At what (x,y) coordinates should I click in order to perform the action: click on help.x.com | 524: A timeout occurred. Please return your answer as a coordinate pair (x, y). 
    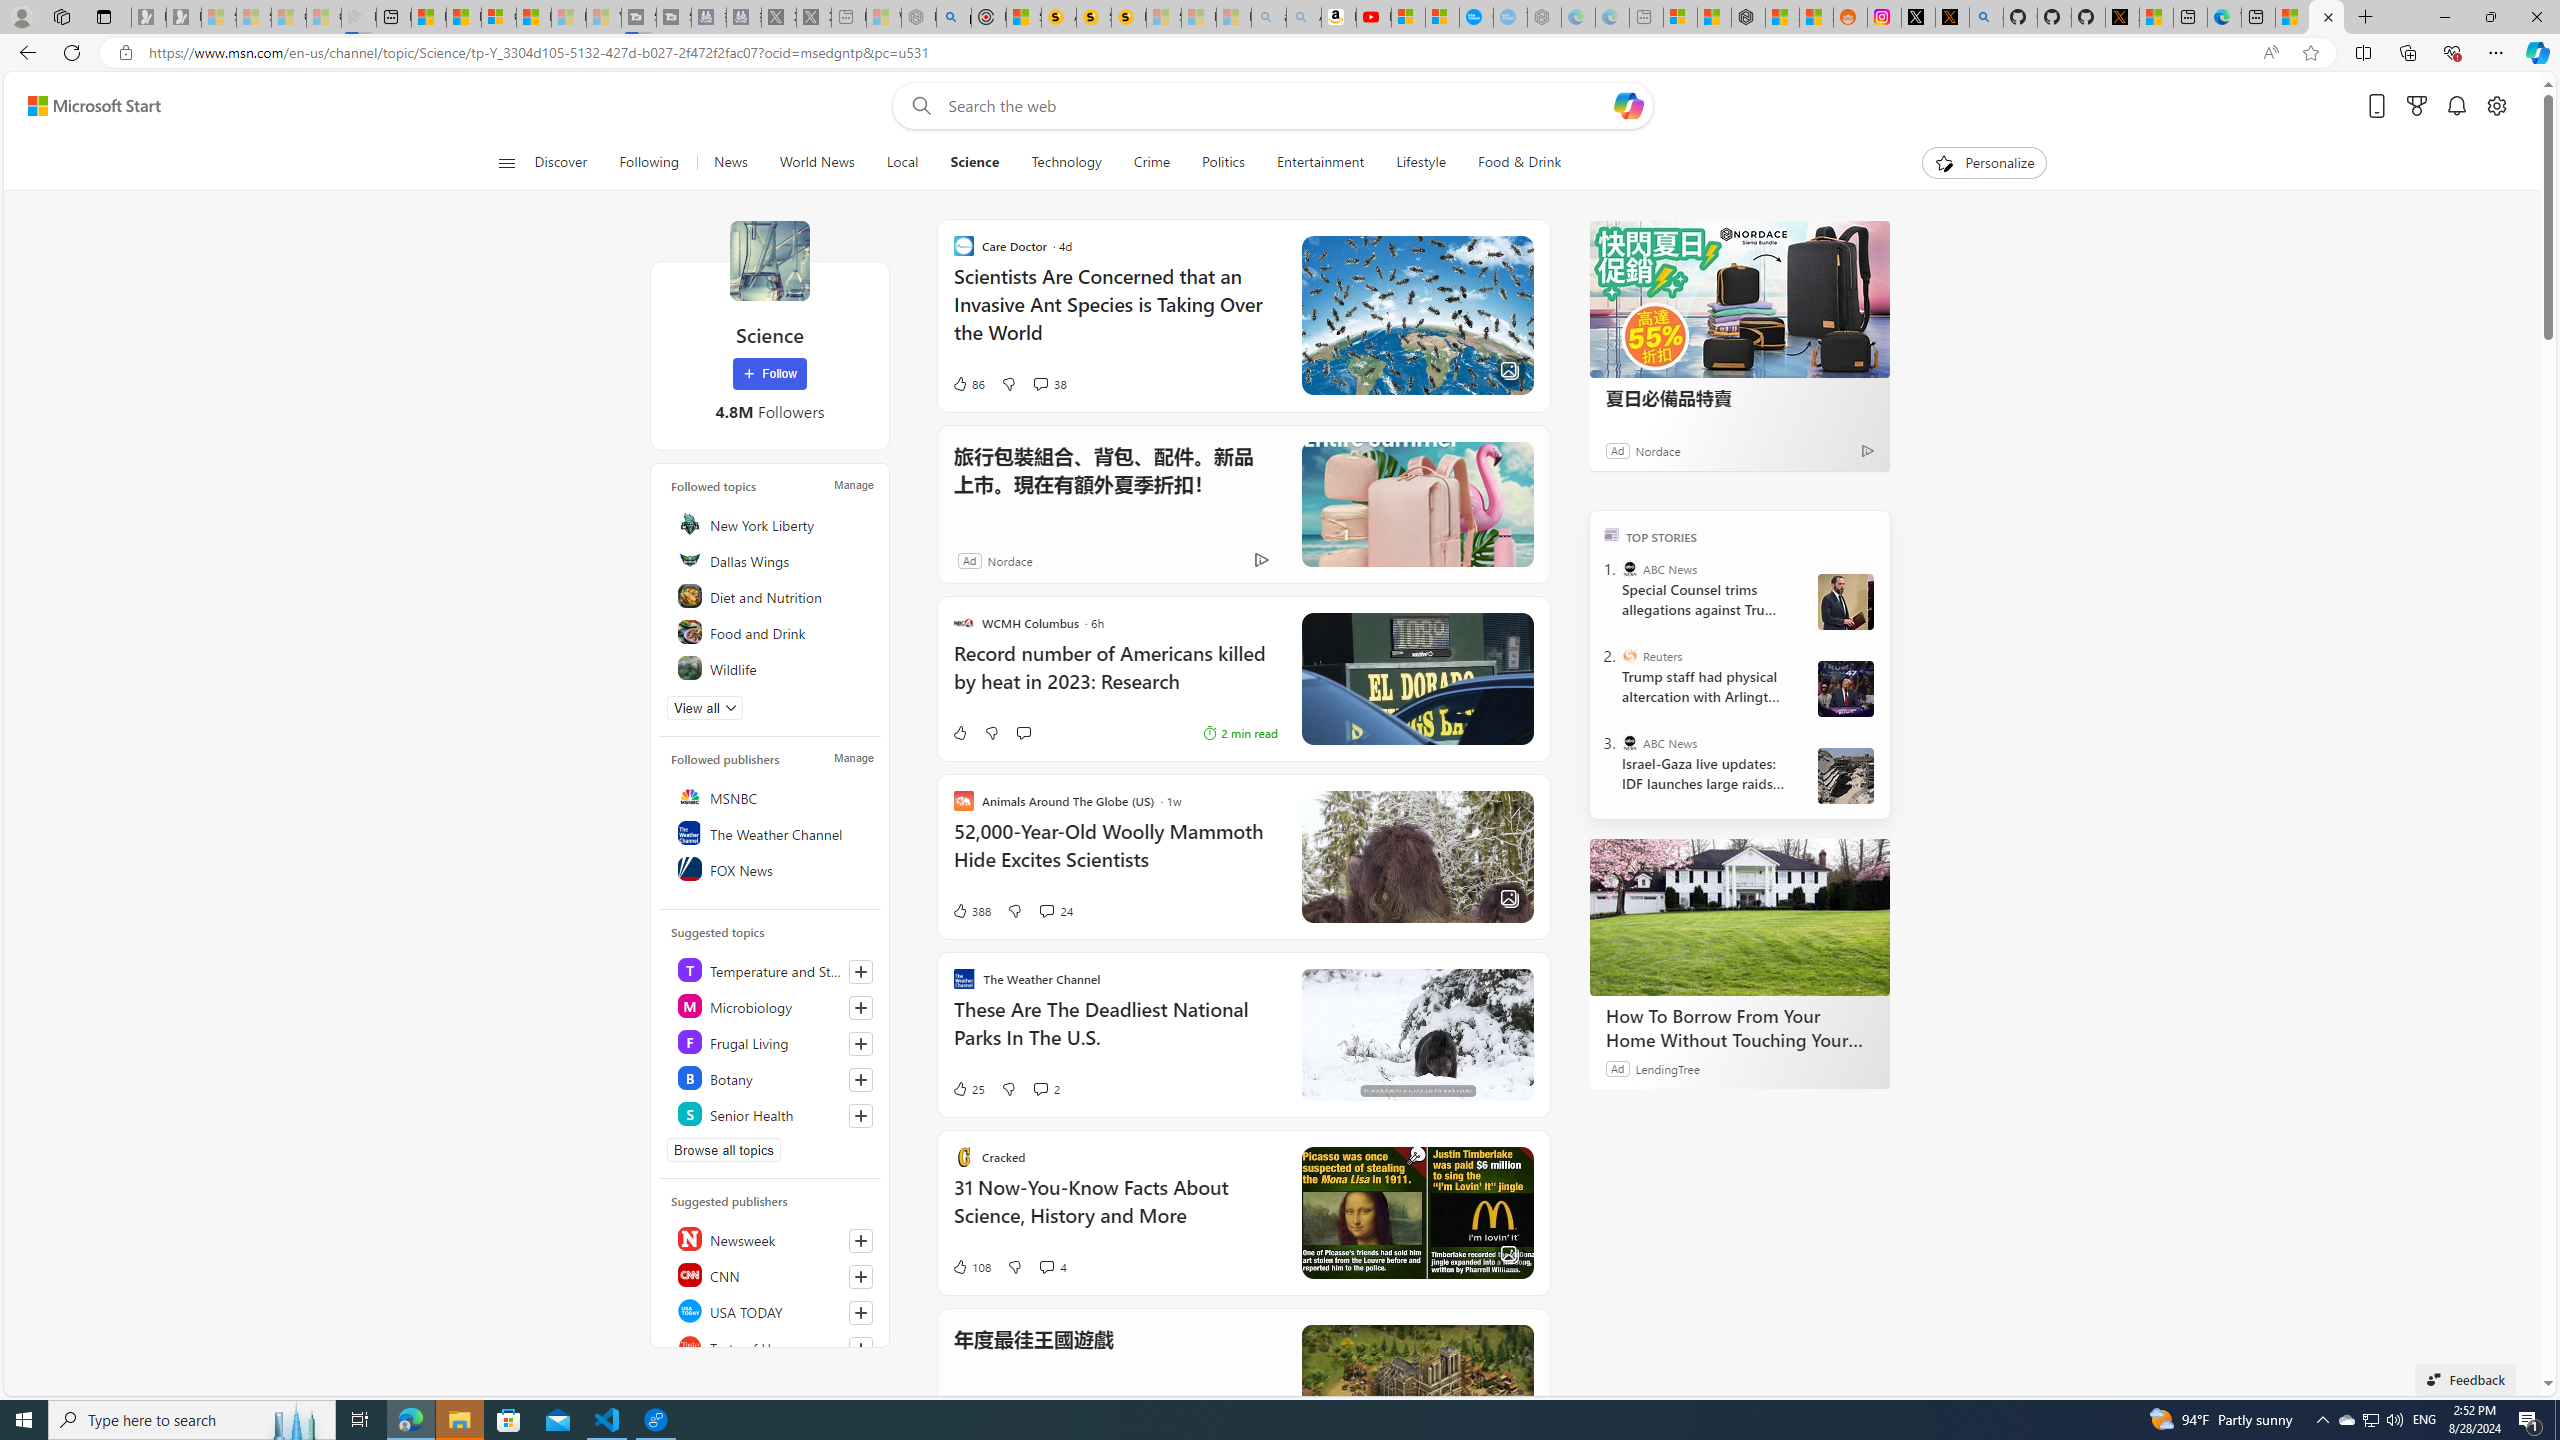
    Looking at the image, I should click on (1952, 17).